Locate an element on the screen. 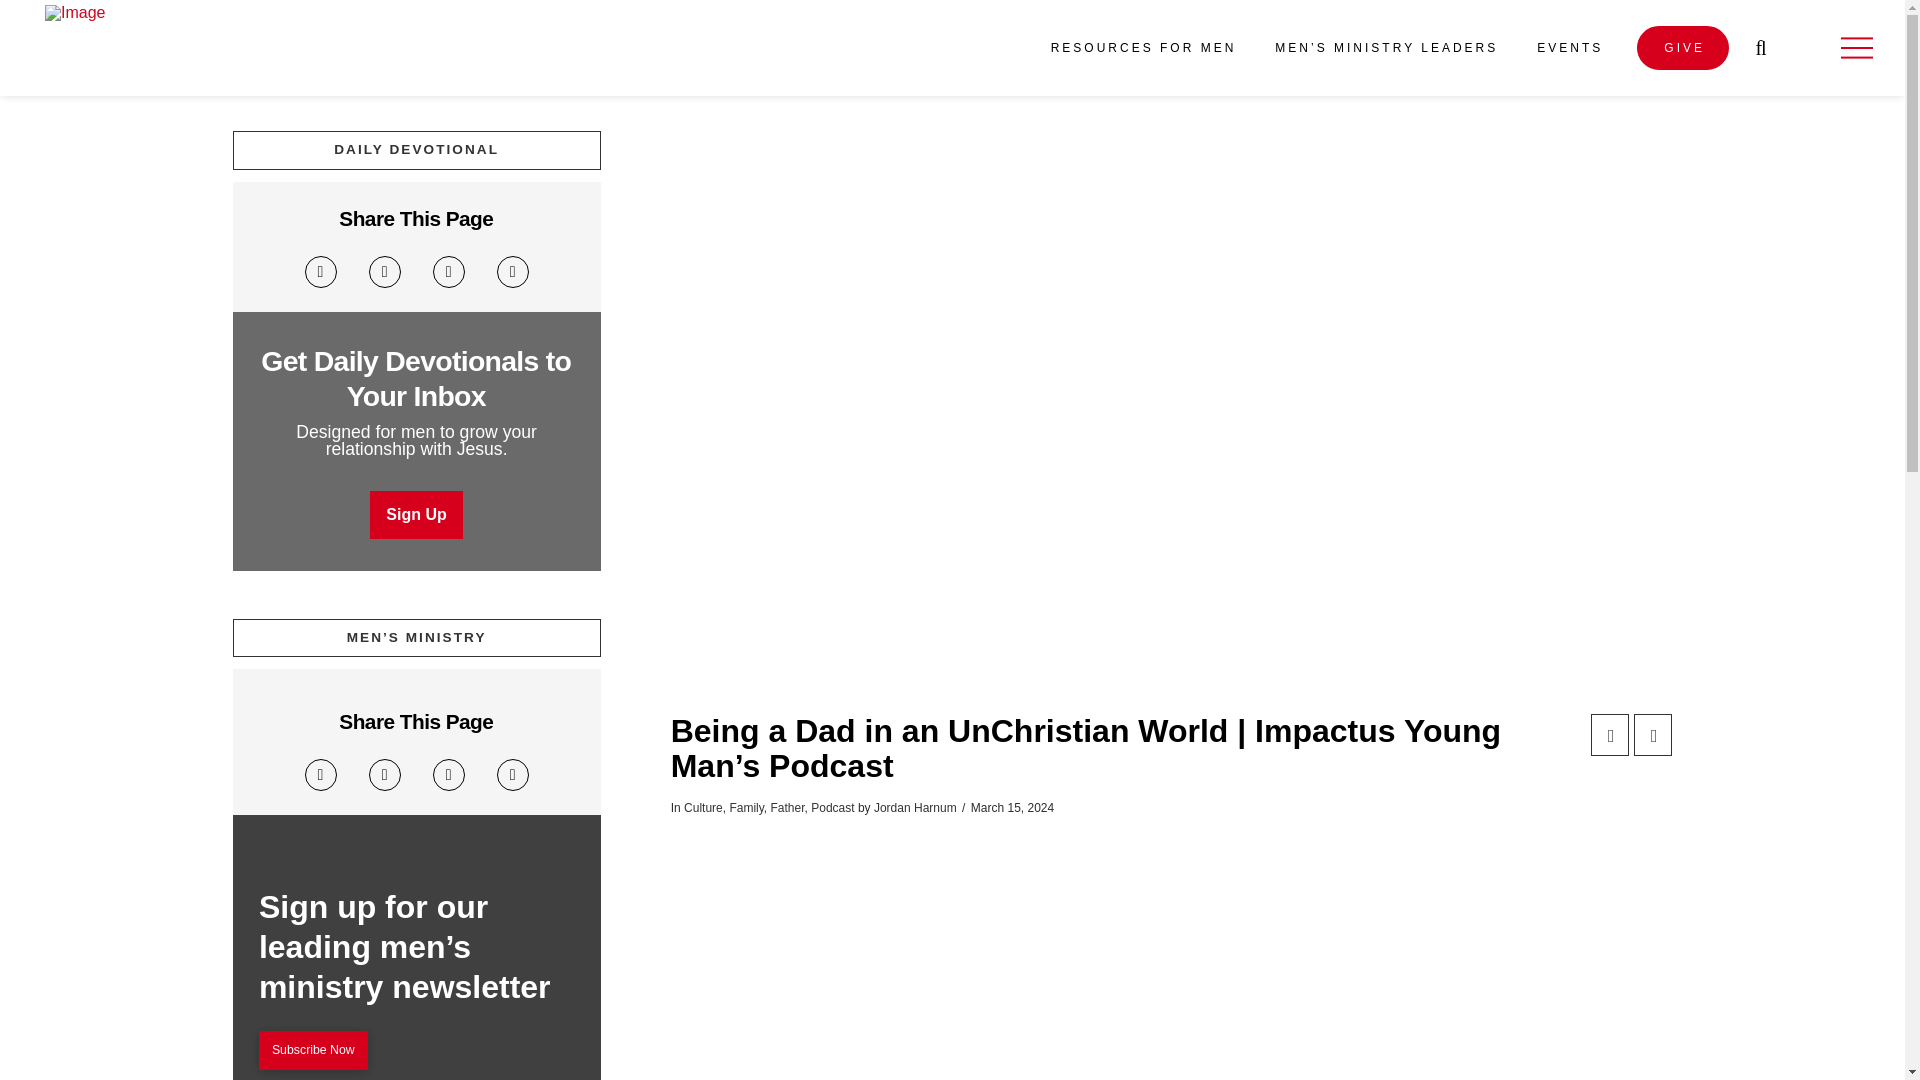 The height and width of the screenshot is (1080, 1920). EVENTS is located at coordinates (1568, 48).